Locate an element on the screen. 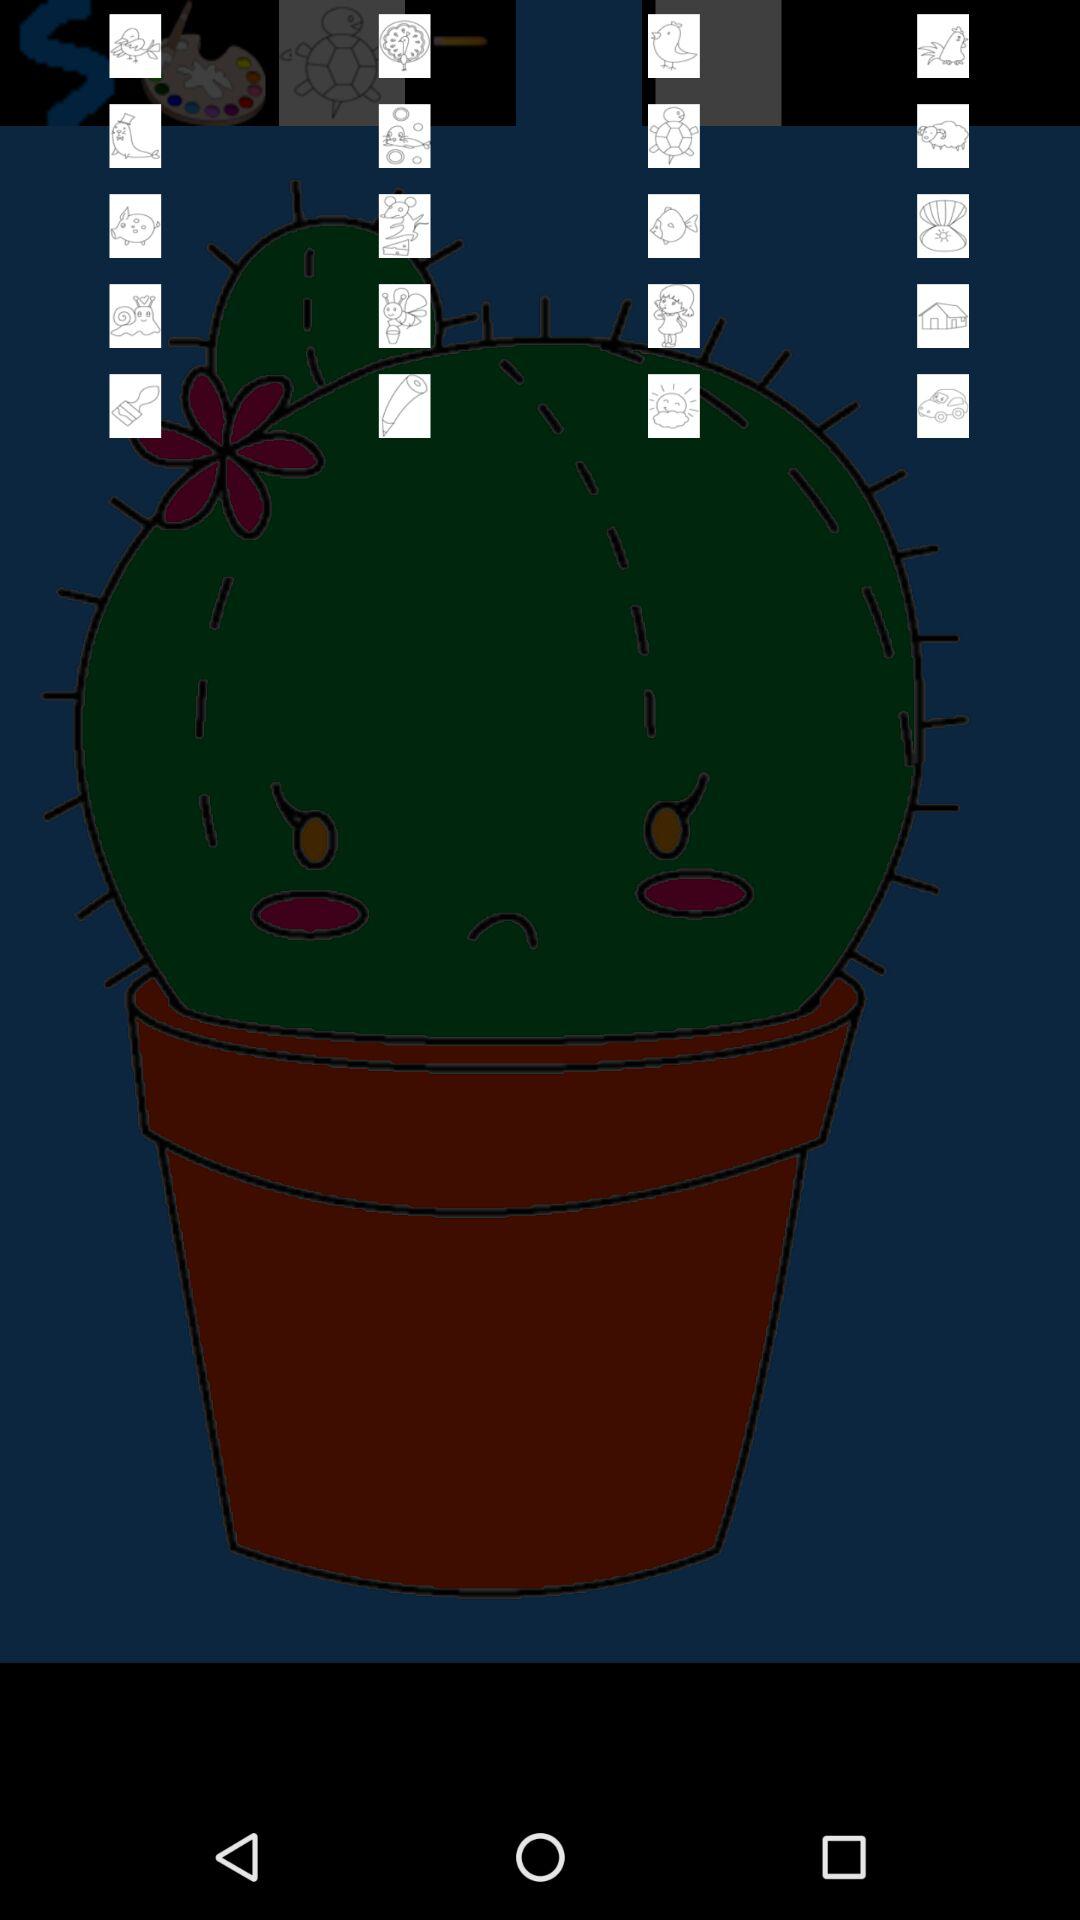  content selection is located at coordinates (943, 316).